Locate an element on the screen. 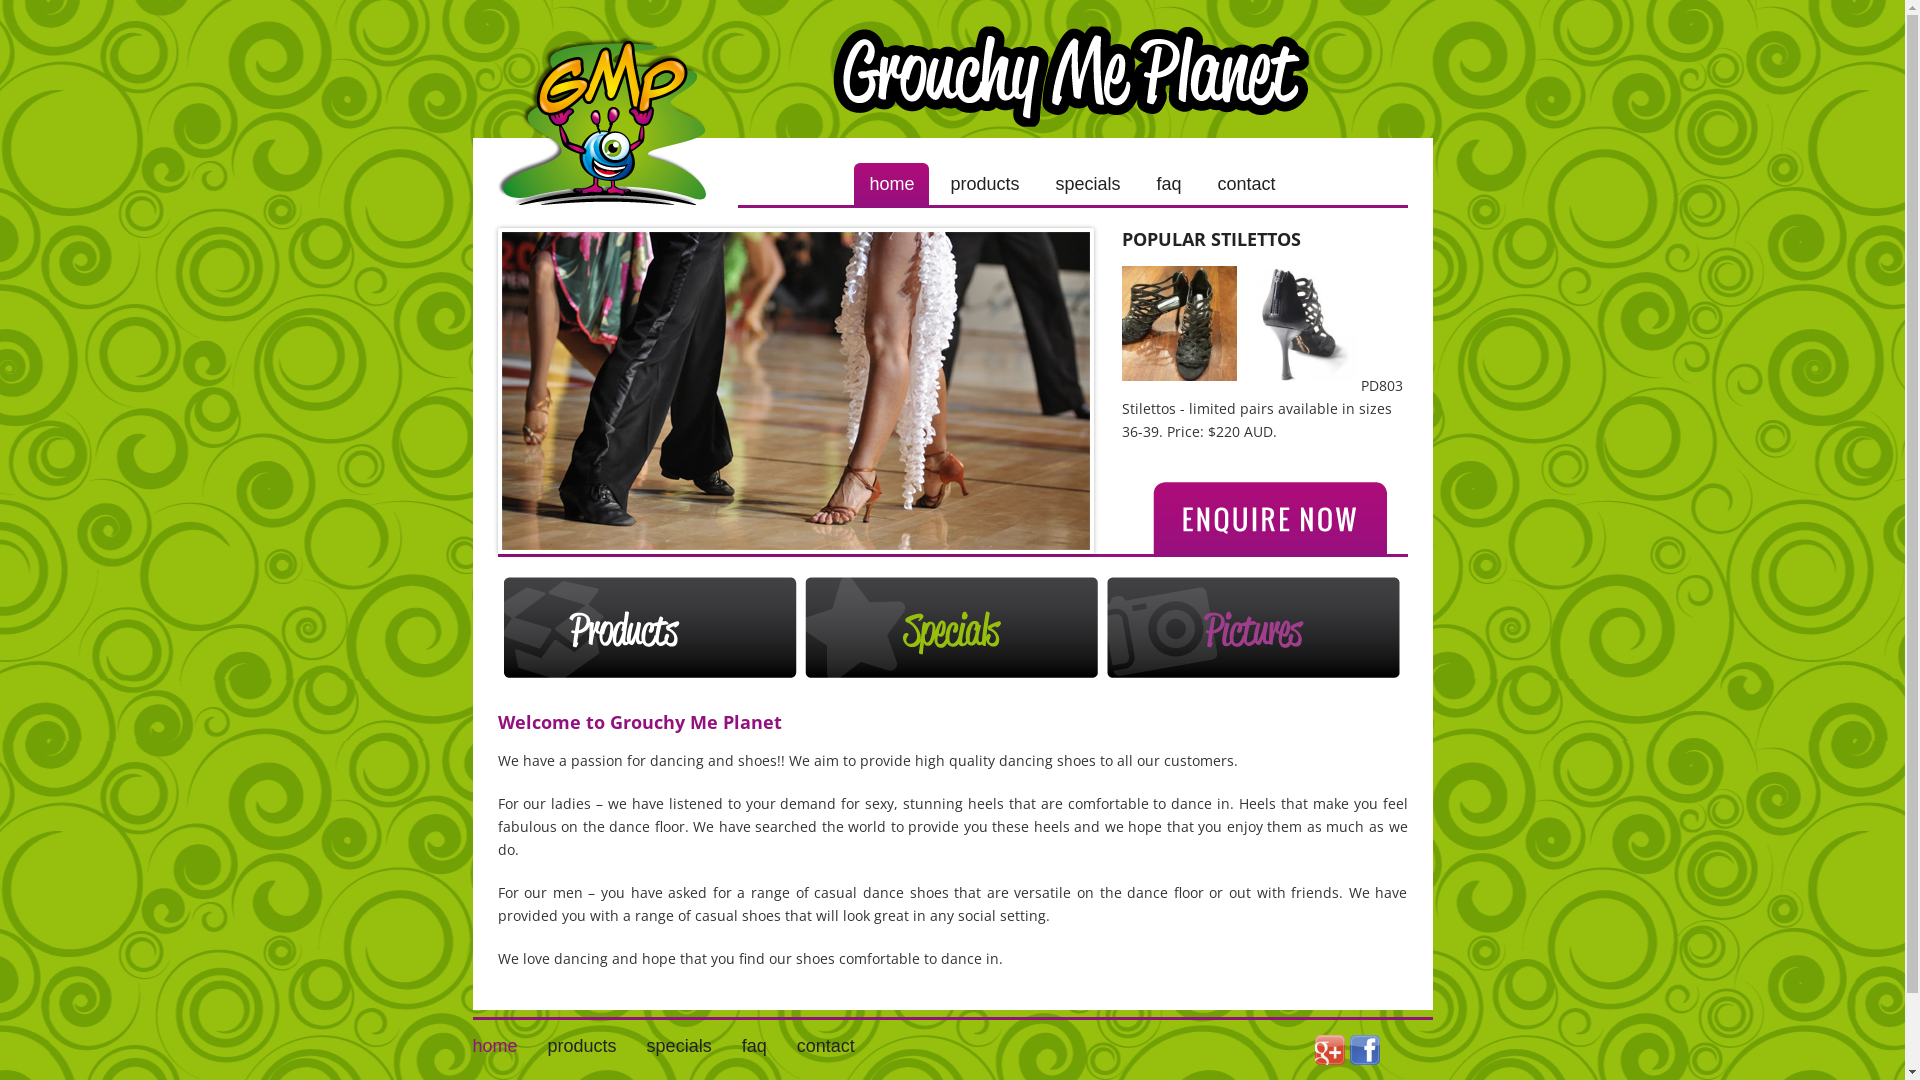 This screenshot has width=1920, height=1080. specials is located at coordinates (680, 1046).